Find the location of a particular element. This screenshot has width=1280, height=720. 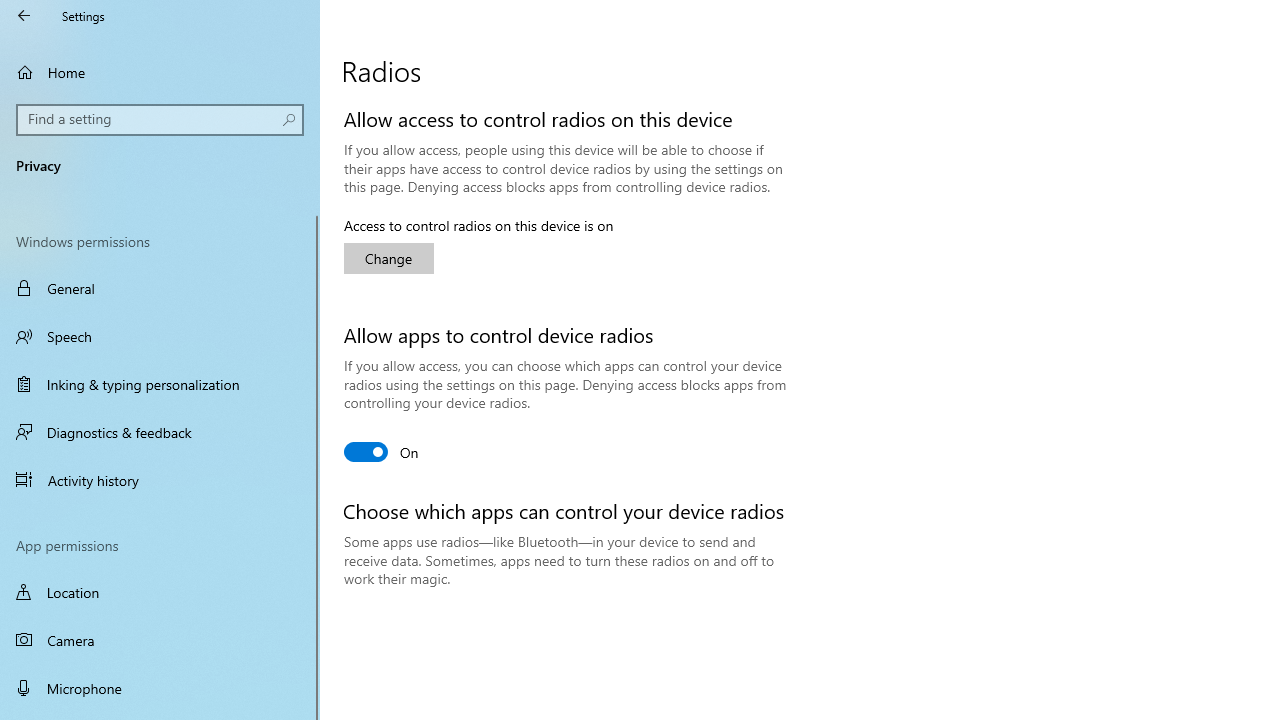

Speech is located at coordinates (160, 336).